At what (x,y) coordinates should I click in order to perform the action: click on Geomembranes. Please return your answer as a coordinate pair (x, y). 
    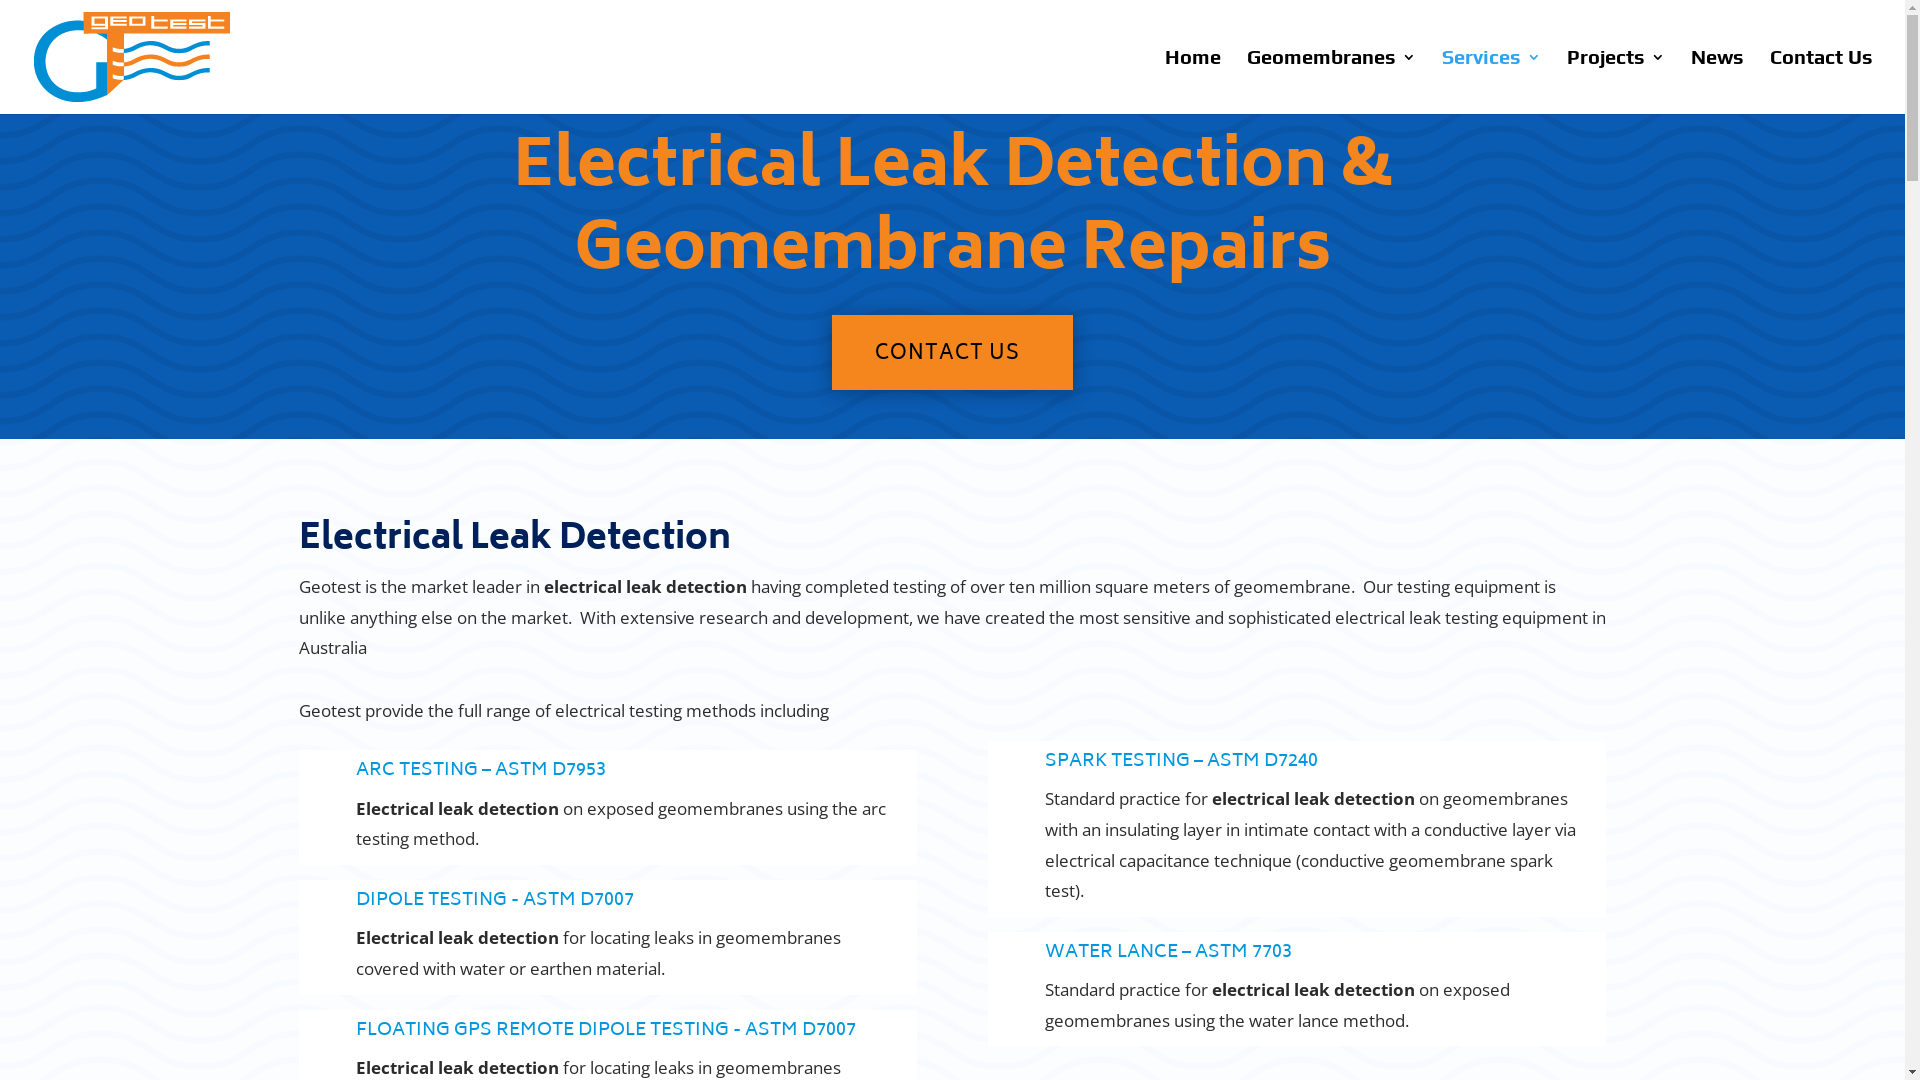
    Looking at the image, I should click on (1332, 82).